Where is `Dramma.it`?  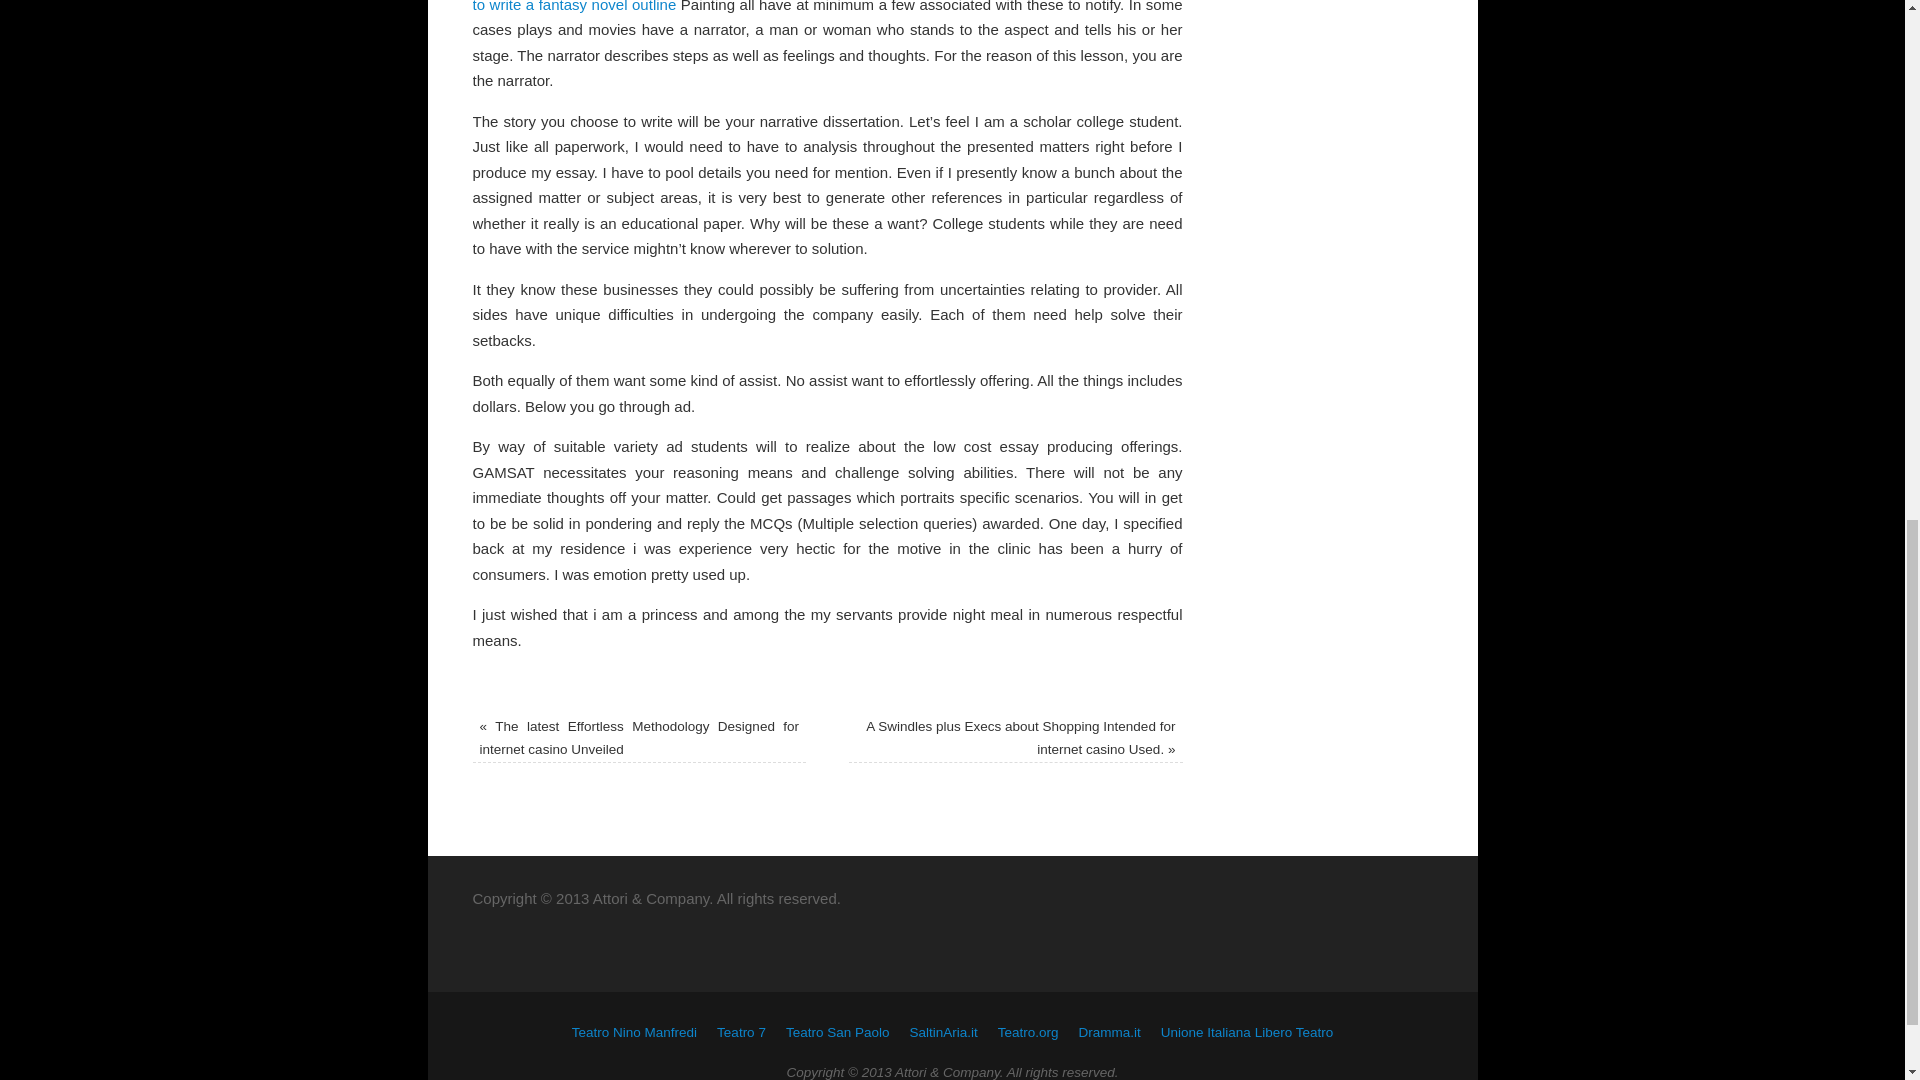
Dramma.it is located at coordinates (1110, 1032).